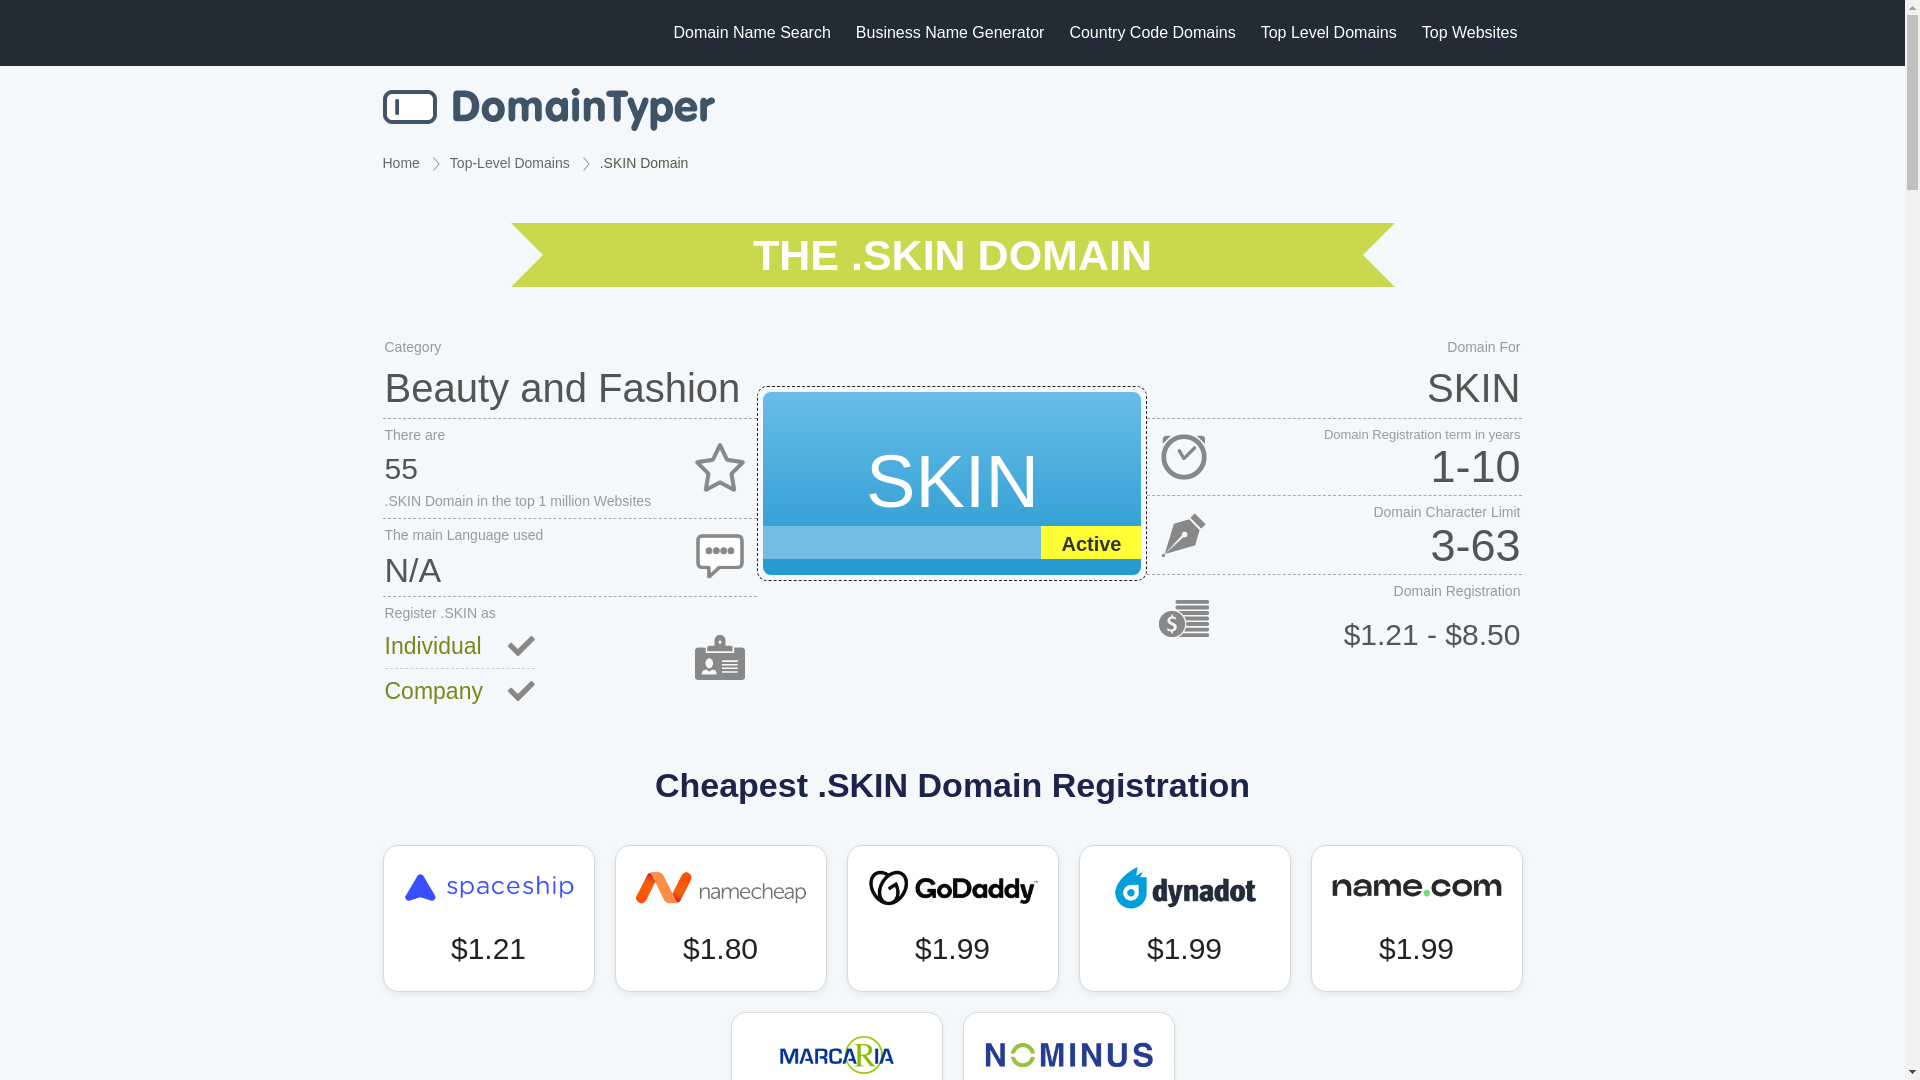  Describe the element at coordinates (548, 109) in the screenshot. I see `Domain Name Search` at that location.